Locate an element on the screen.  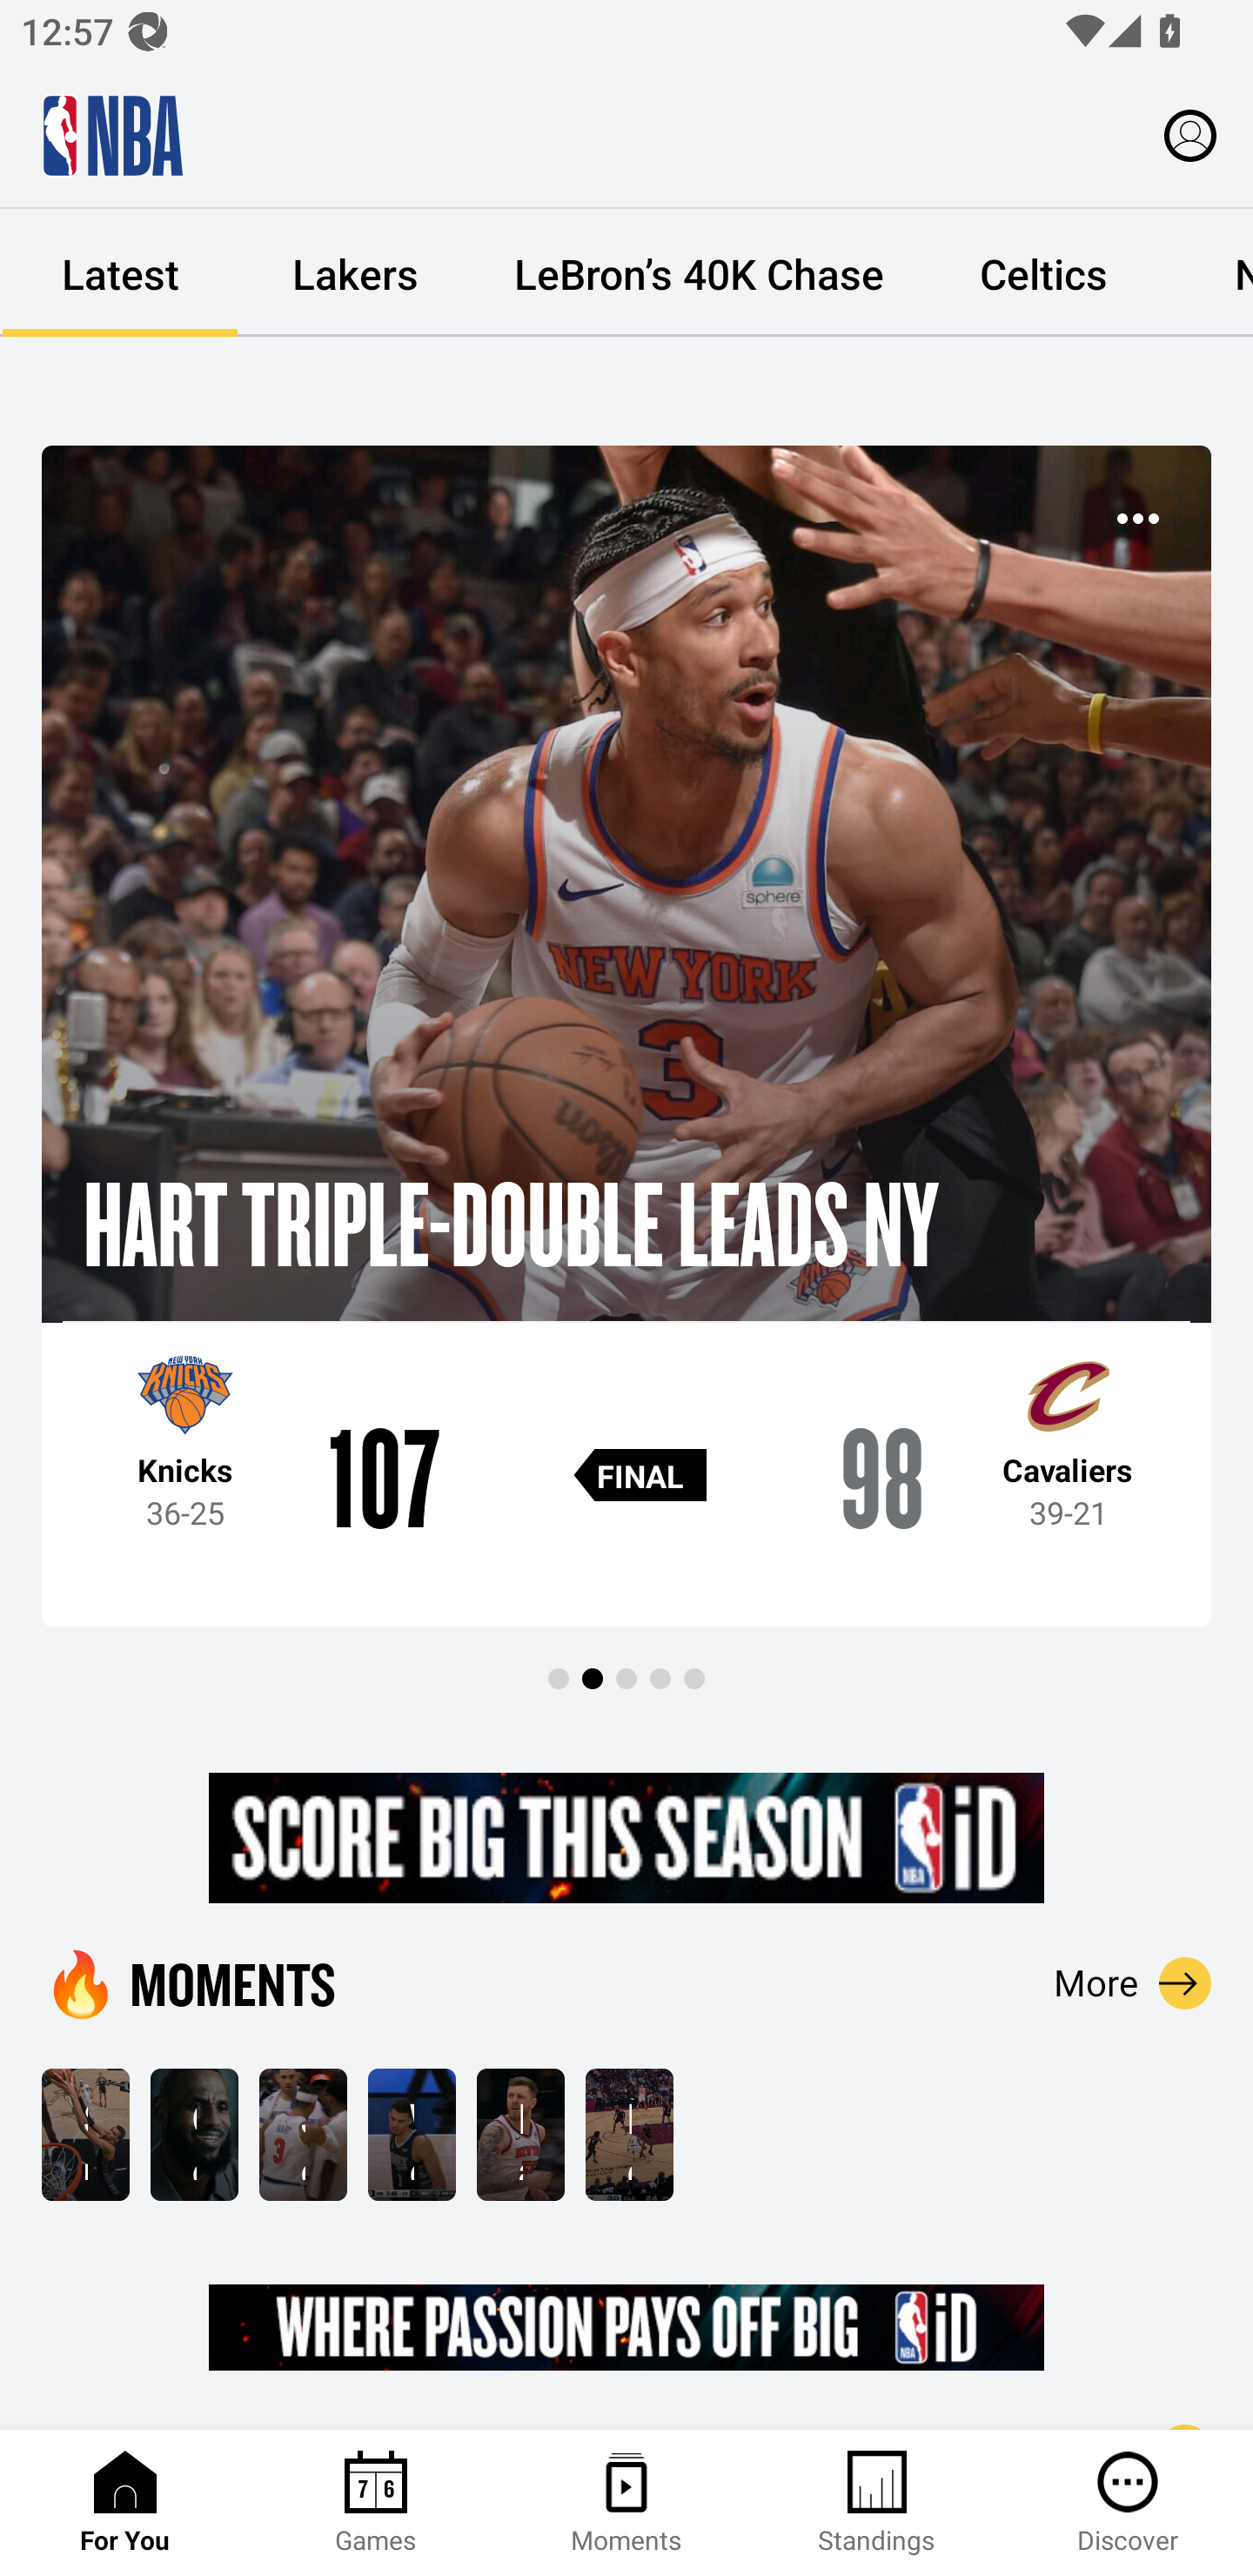
Standings is located at coordinates (877, 2503).